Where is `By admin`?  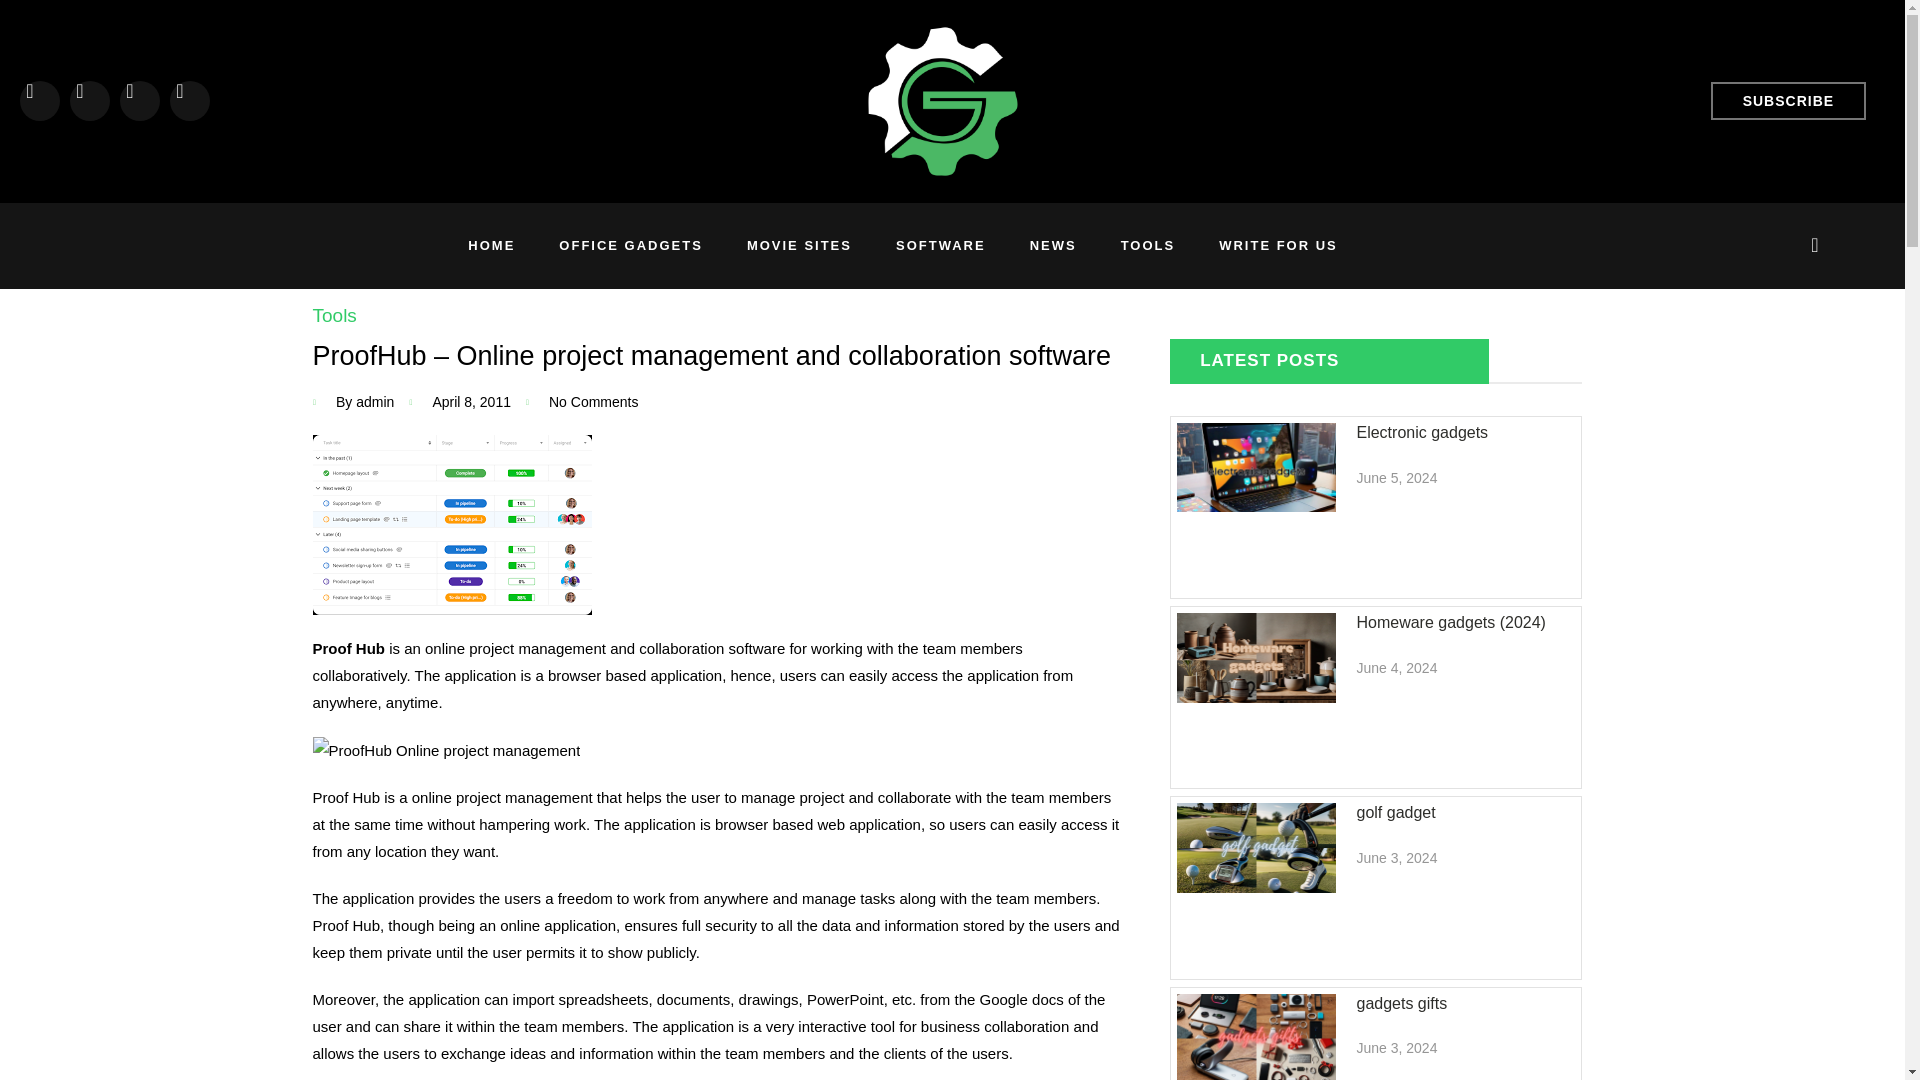
By admin is located at coordinates (352, 402).